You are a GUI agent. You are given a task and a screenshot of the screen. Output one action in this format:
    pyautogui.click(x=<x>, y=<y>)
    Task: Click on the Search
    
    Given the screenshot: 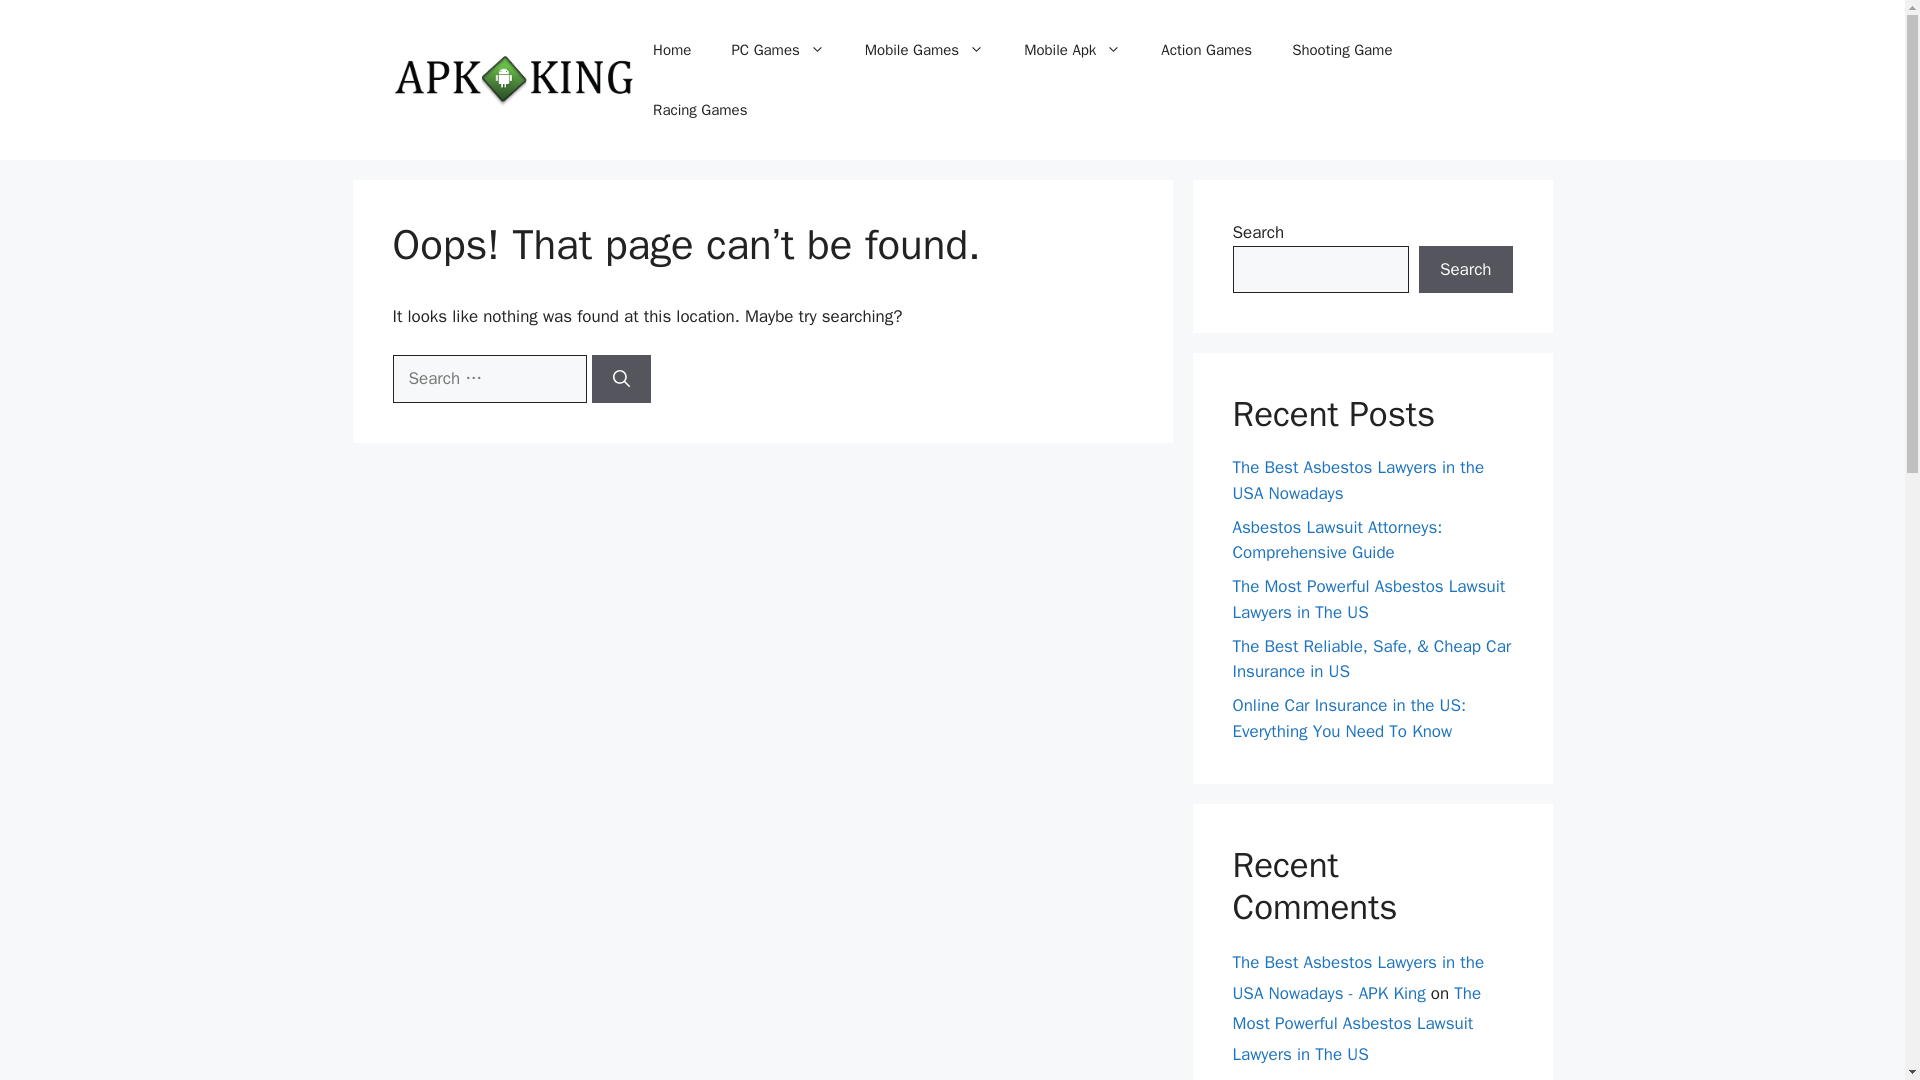 What is the action you would take?
    pyautogui.click(x=1465, y=270)
    